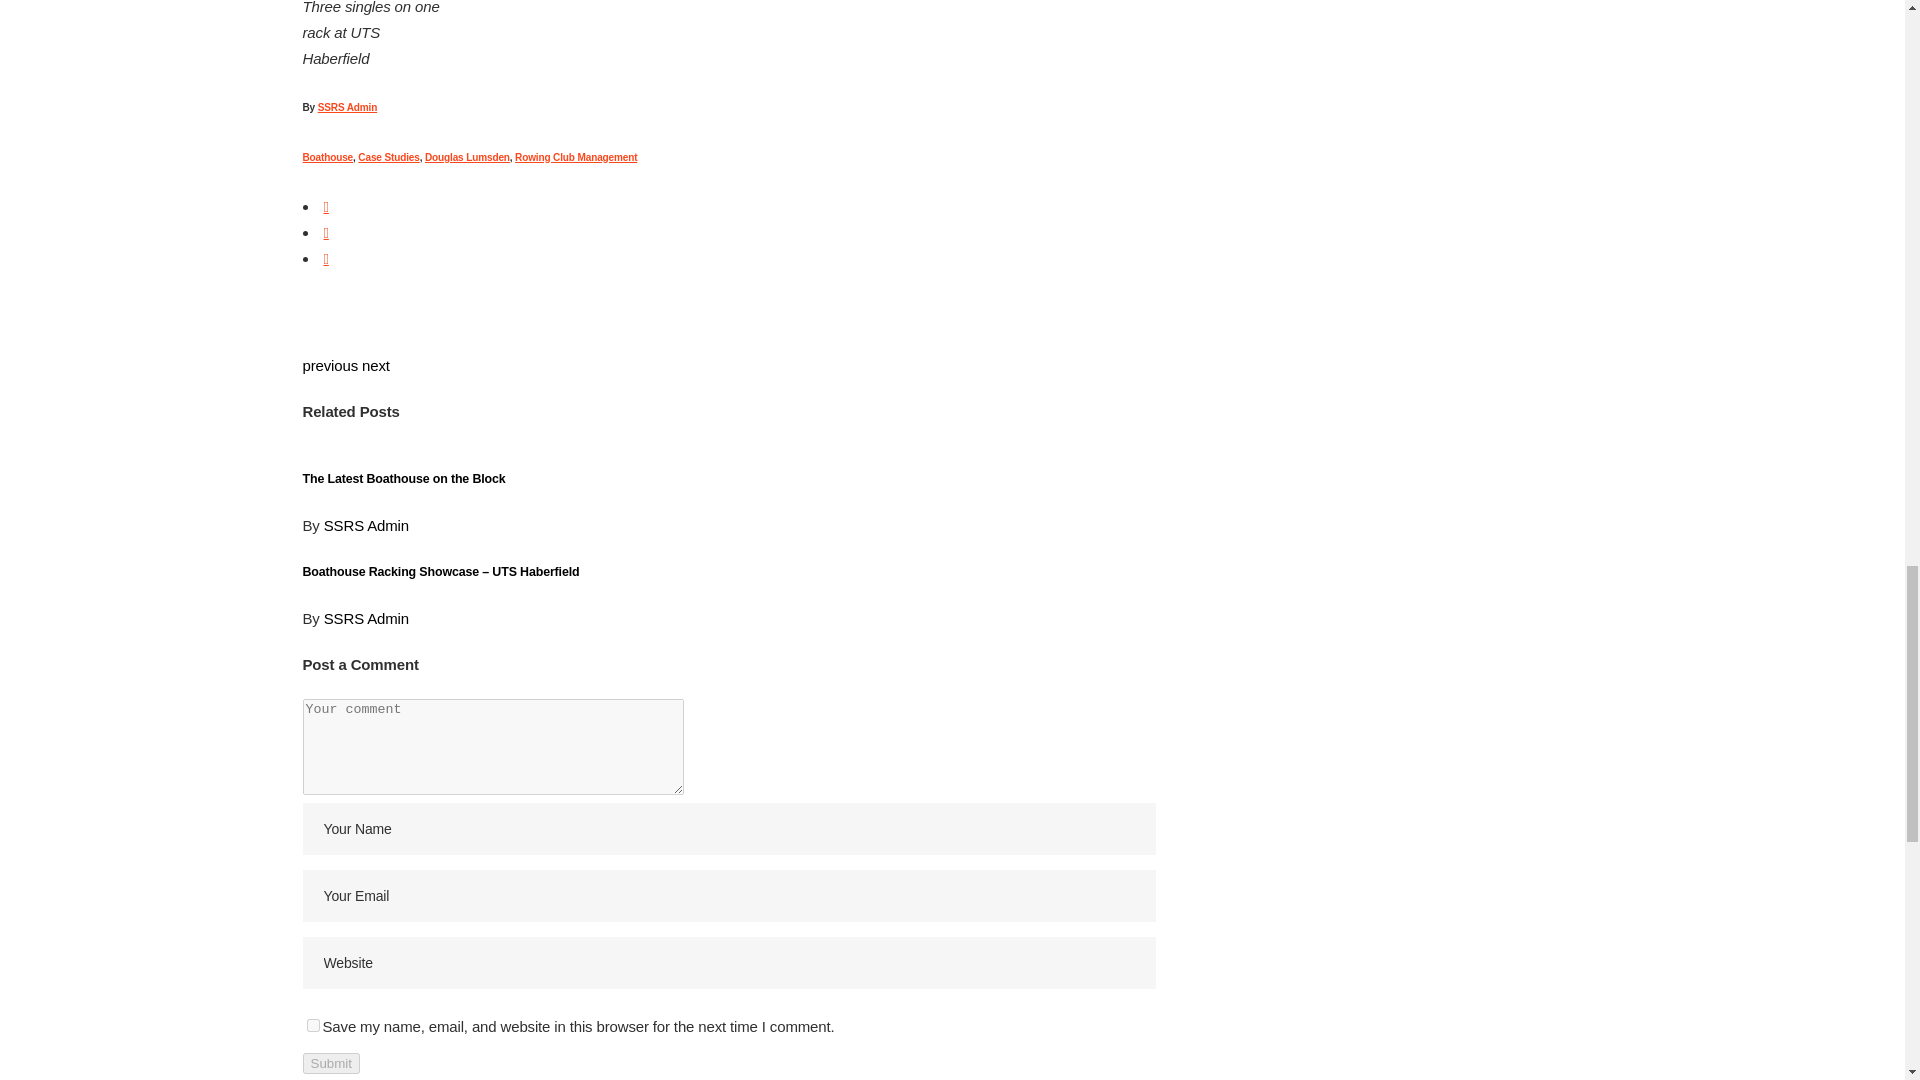 The width and height of the screenshot is (1920, 1080). Describe the element at coordinates (330, 1063) in the screenshot. I see `Submit` at that location.